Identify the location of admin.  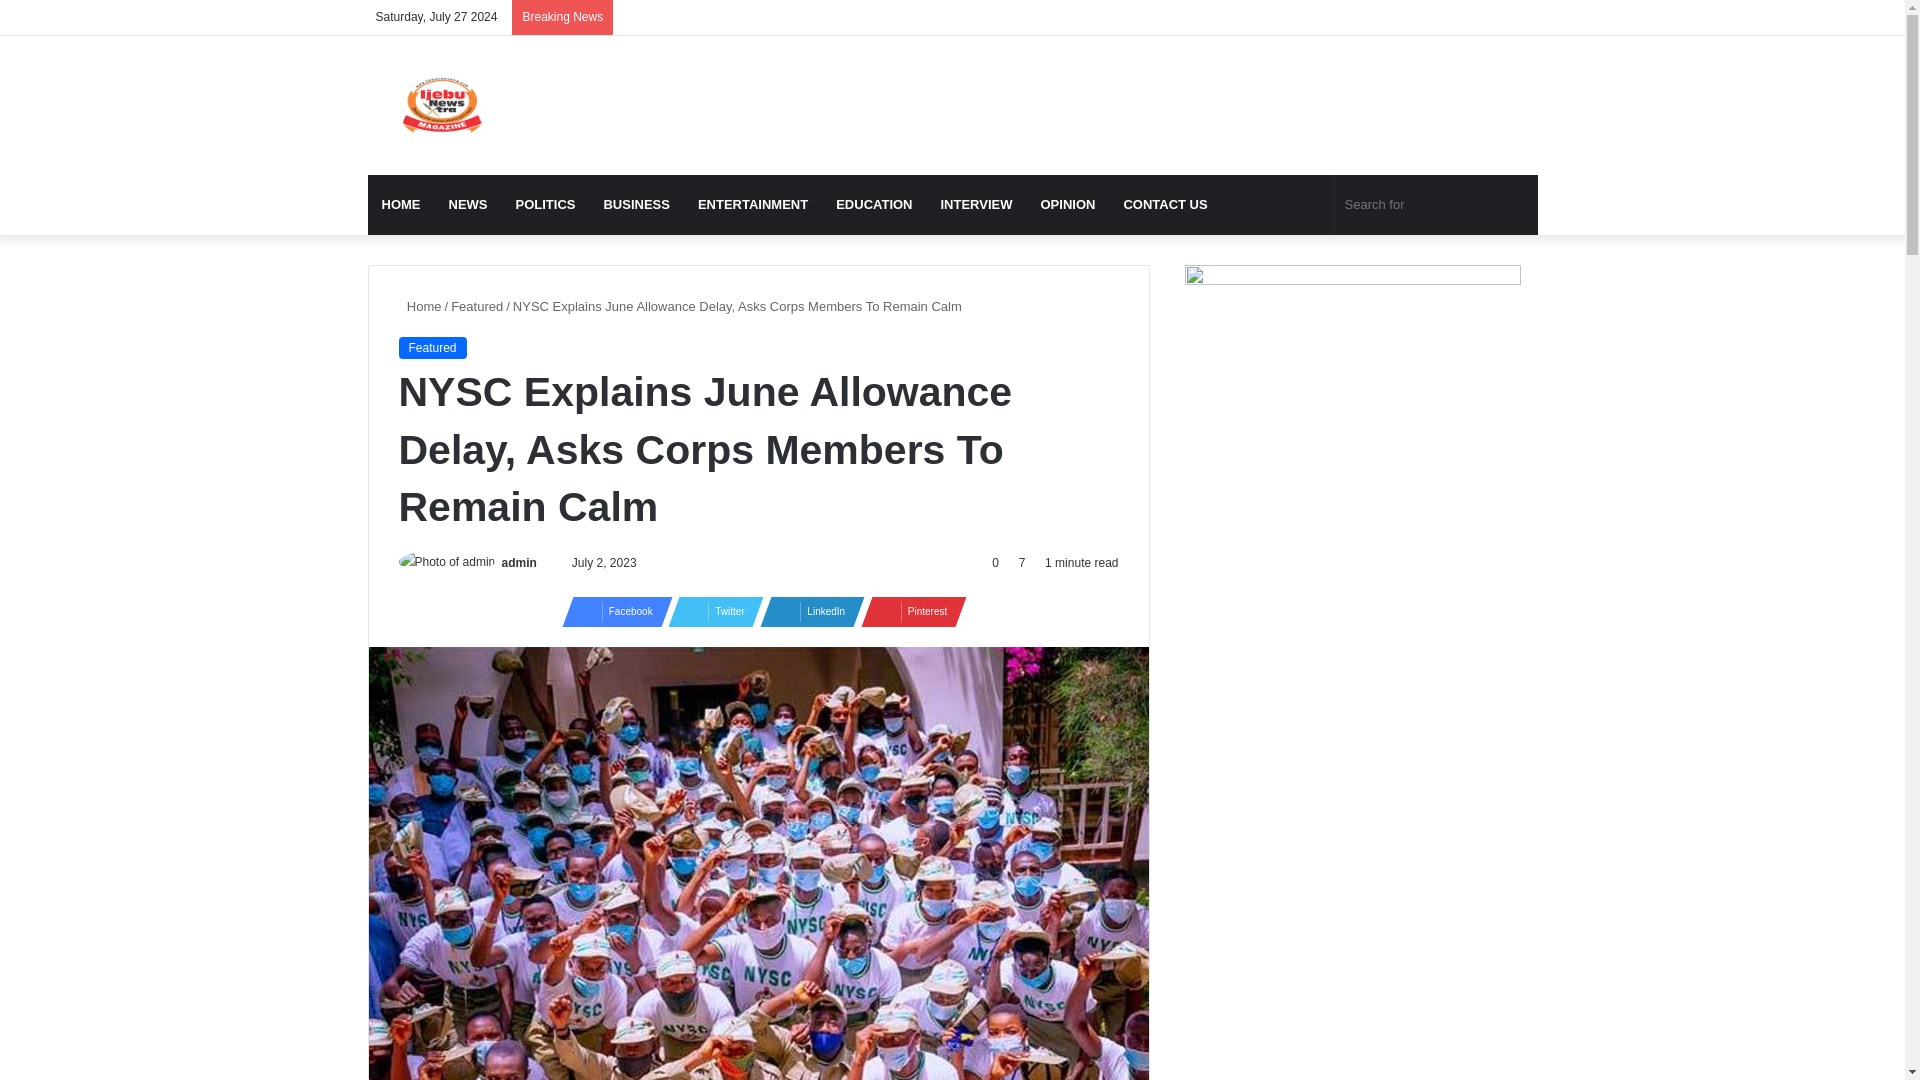
(519, 563).